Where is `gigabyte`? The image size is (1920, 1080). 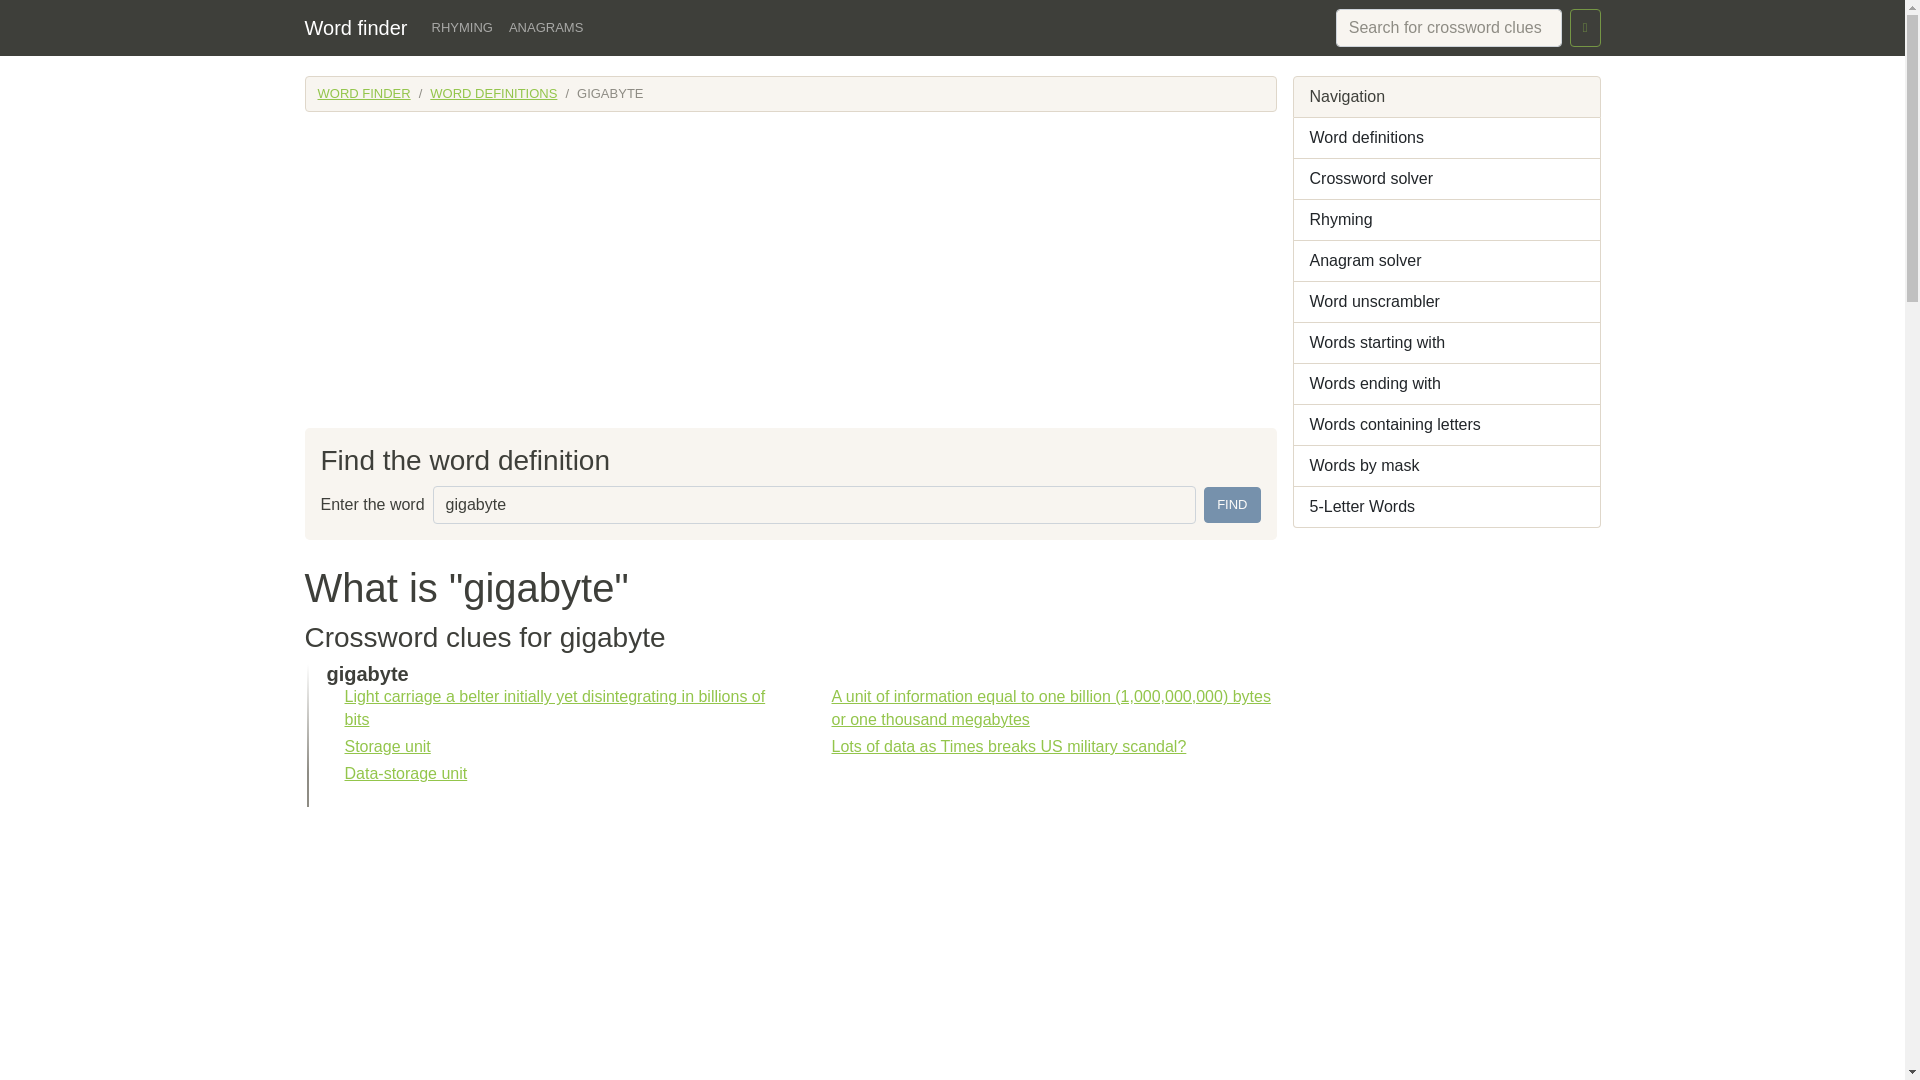
gigabyte is located at coordinates (814, 504).